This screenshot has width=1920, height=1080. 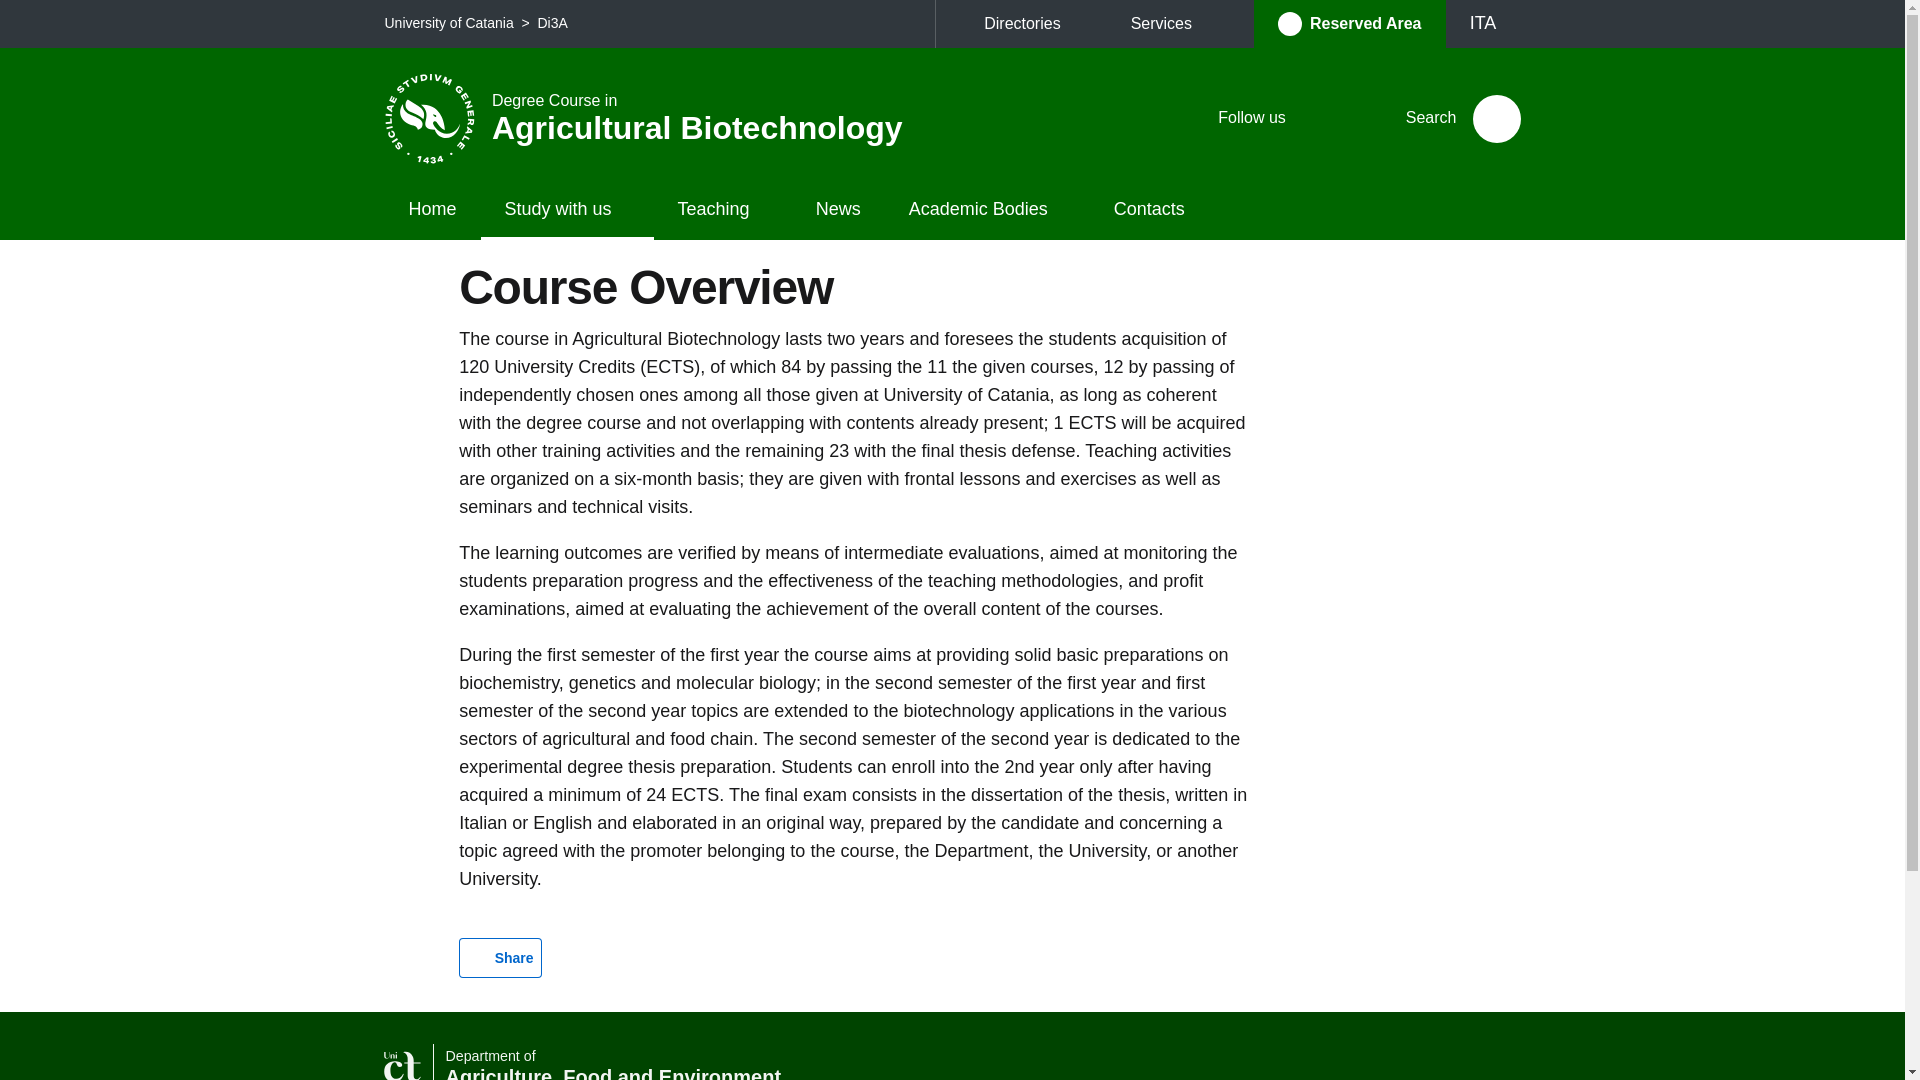 What do you see at coordinates (432, 210) in the screenshot?
I see `Home` at bounding box center [432, 210].